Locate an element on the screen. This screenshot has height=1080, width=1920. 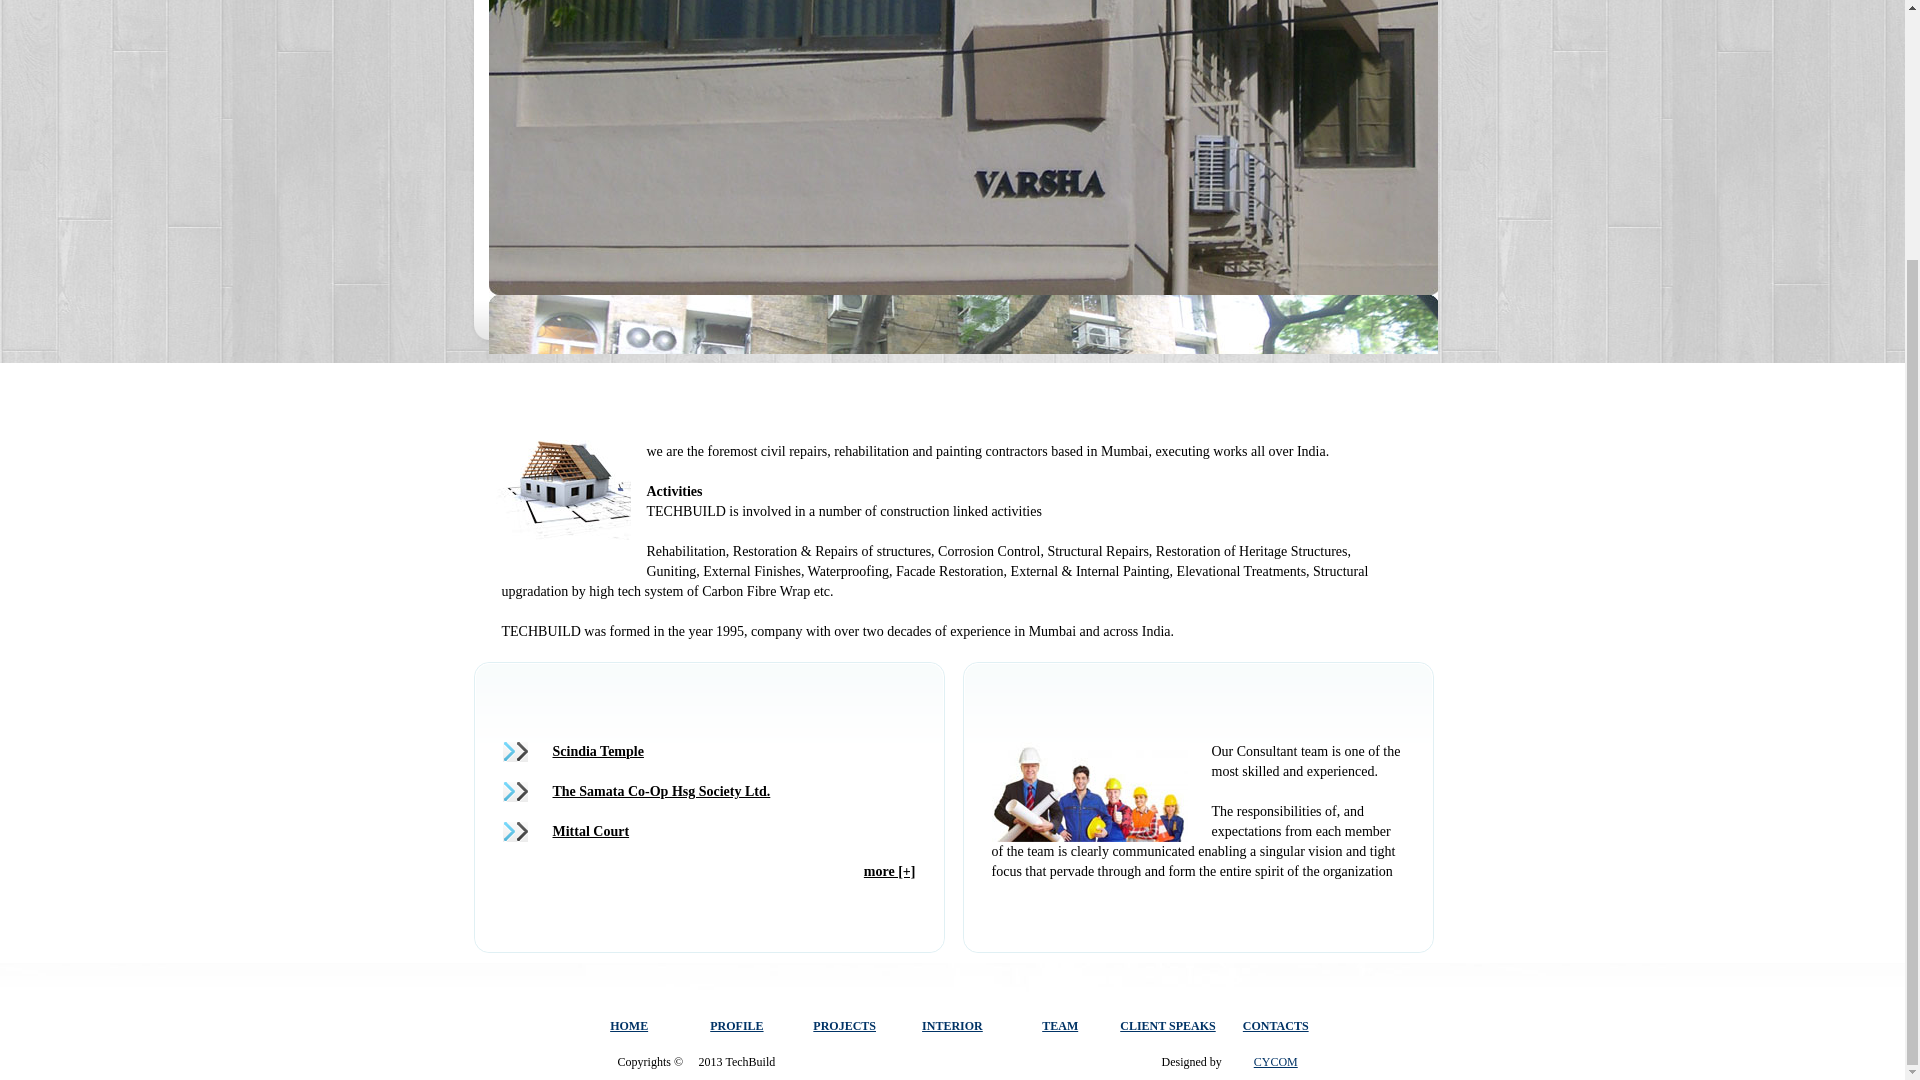
Mittal Court is located at coordinates (590, 832).